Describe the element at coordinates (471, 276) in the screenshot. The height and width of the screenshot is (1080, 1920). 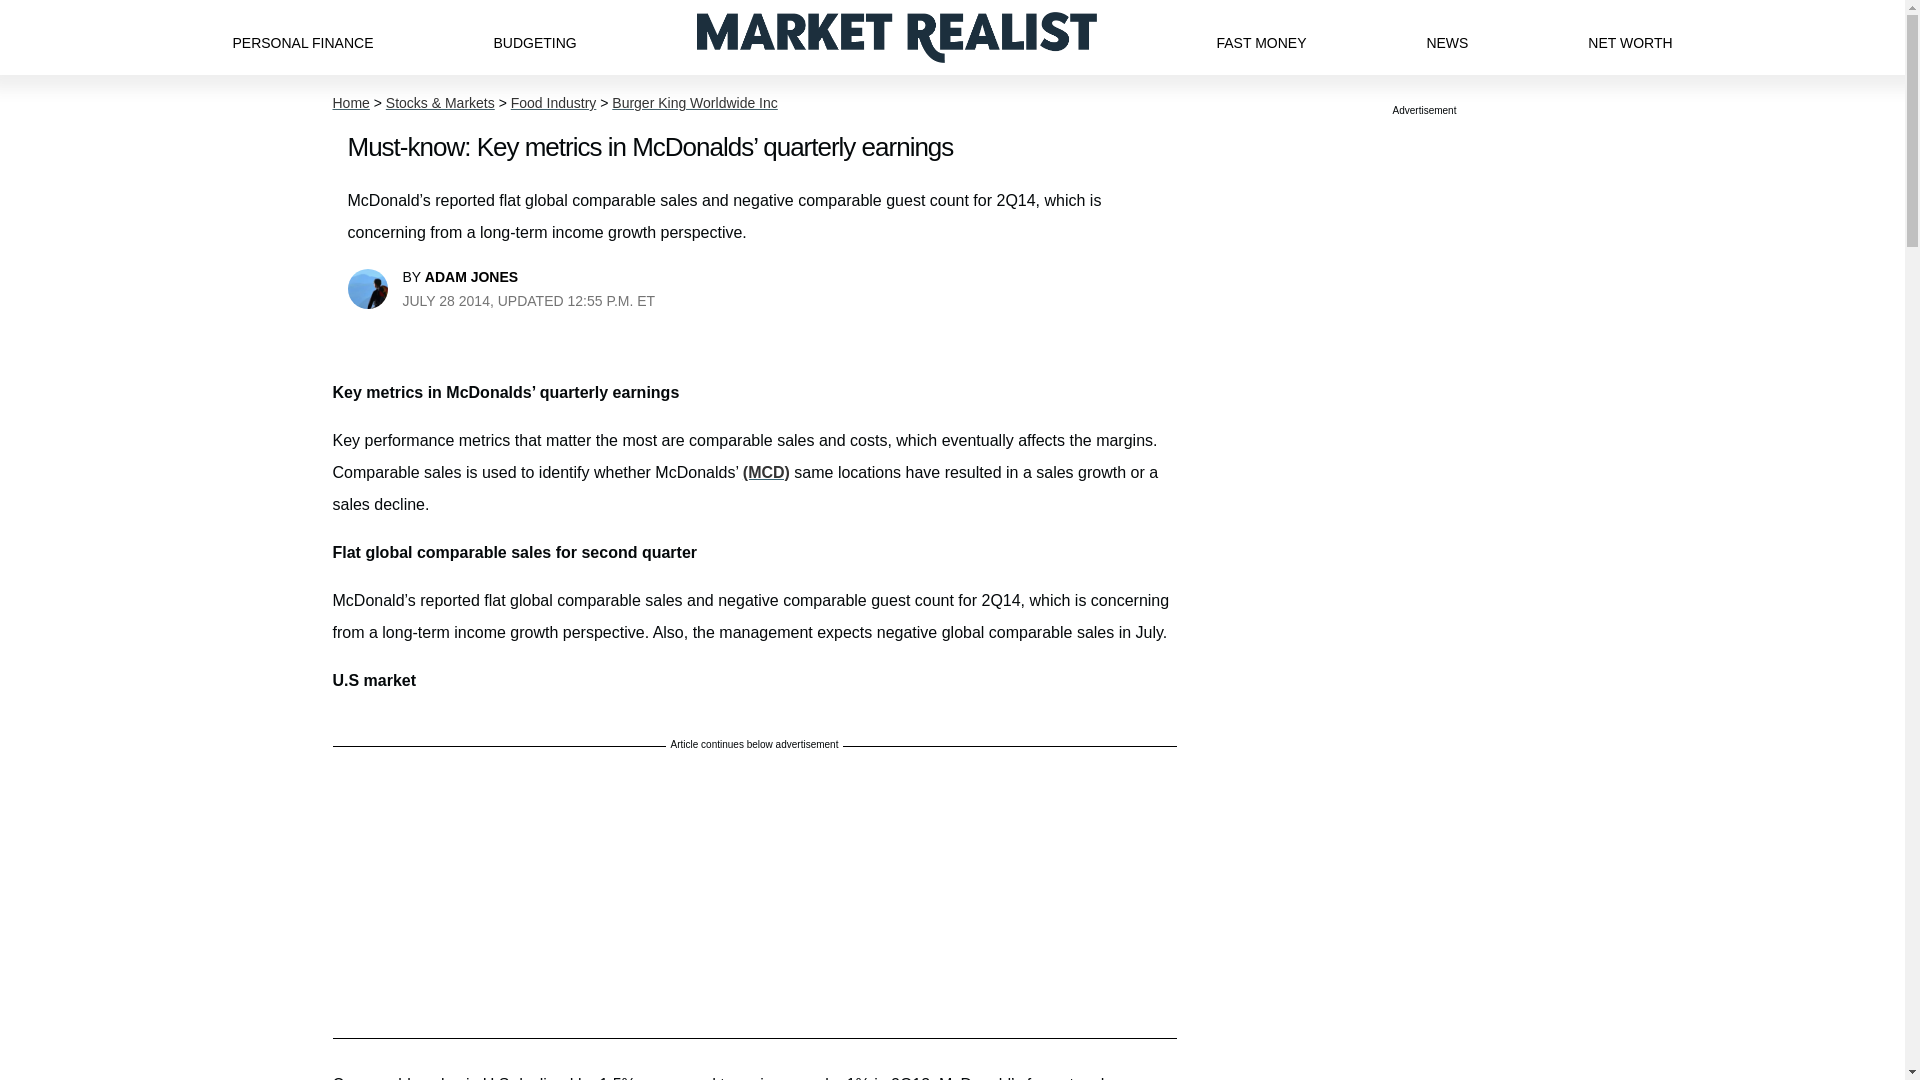
I see `ADAM JONES` at that location.